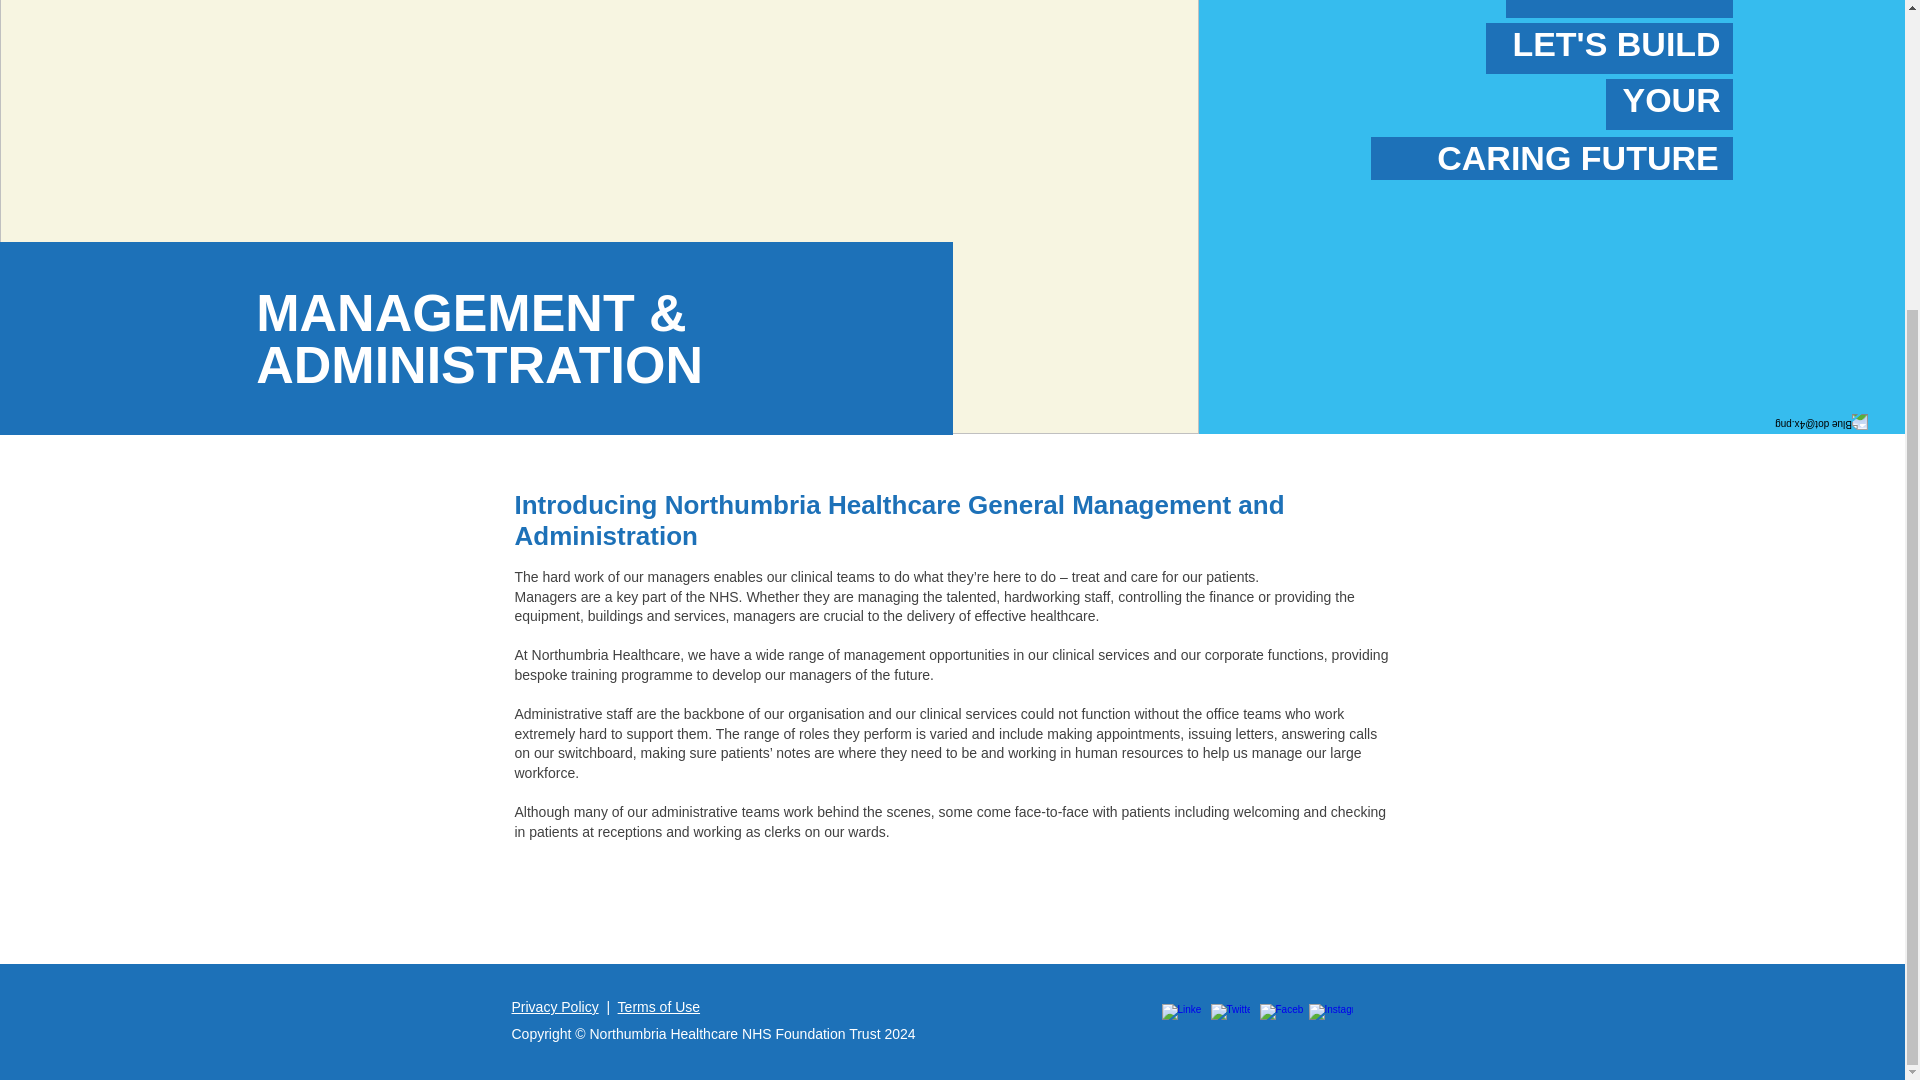 The height and width of the screenshot is (1080, 1920). What do you see at coordinates (556, 1007) in the screenshot?
I see `Privacy Policy` at bounding box center [556, 1007].